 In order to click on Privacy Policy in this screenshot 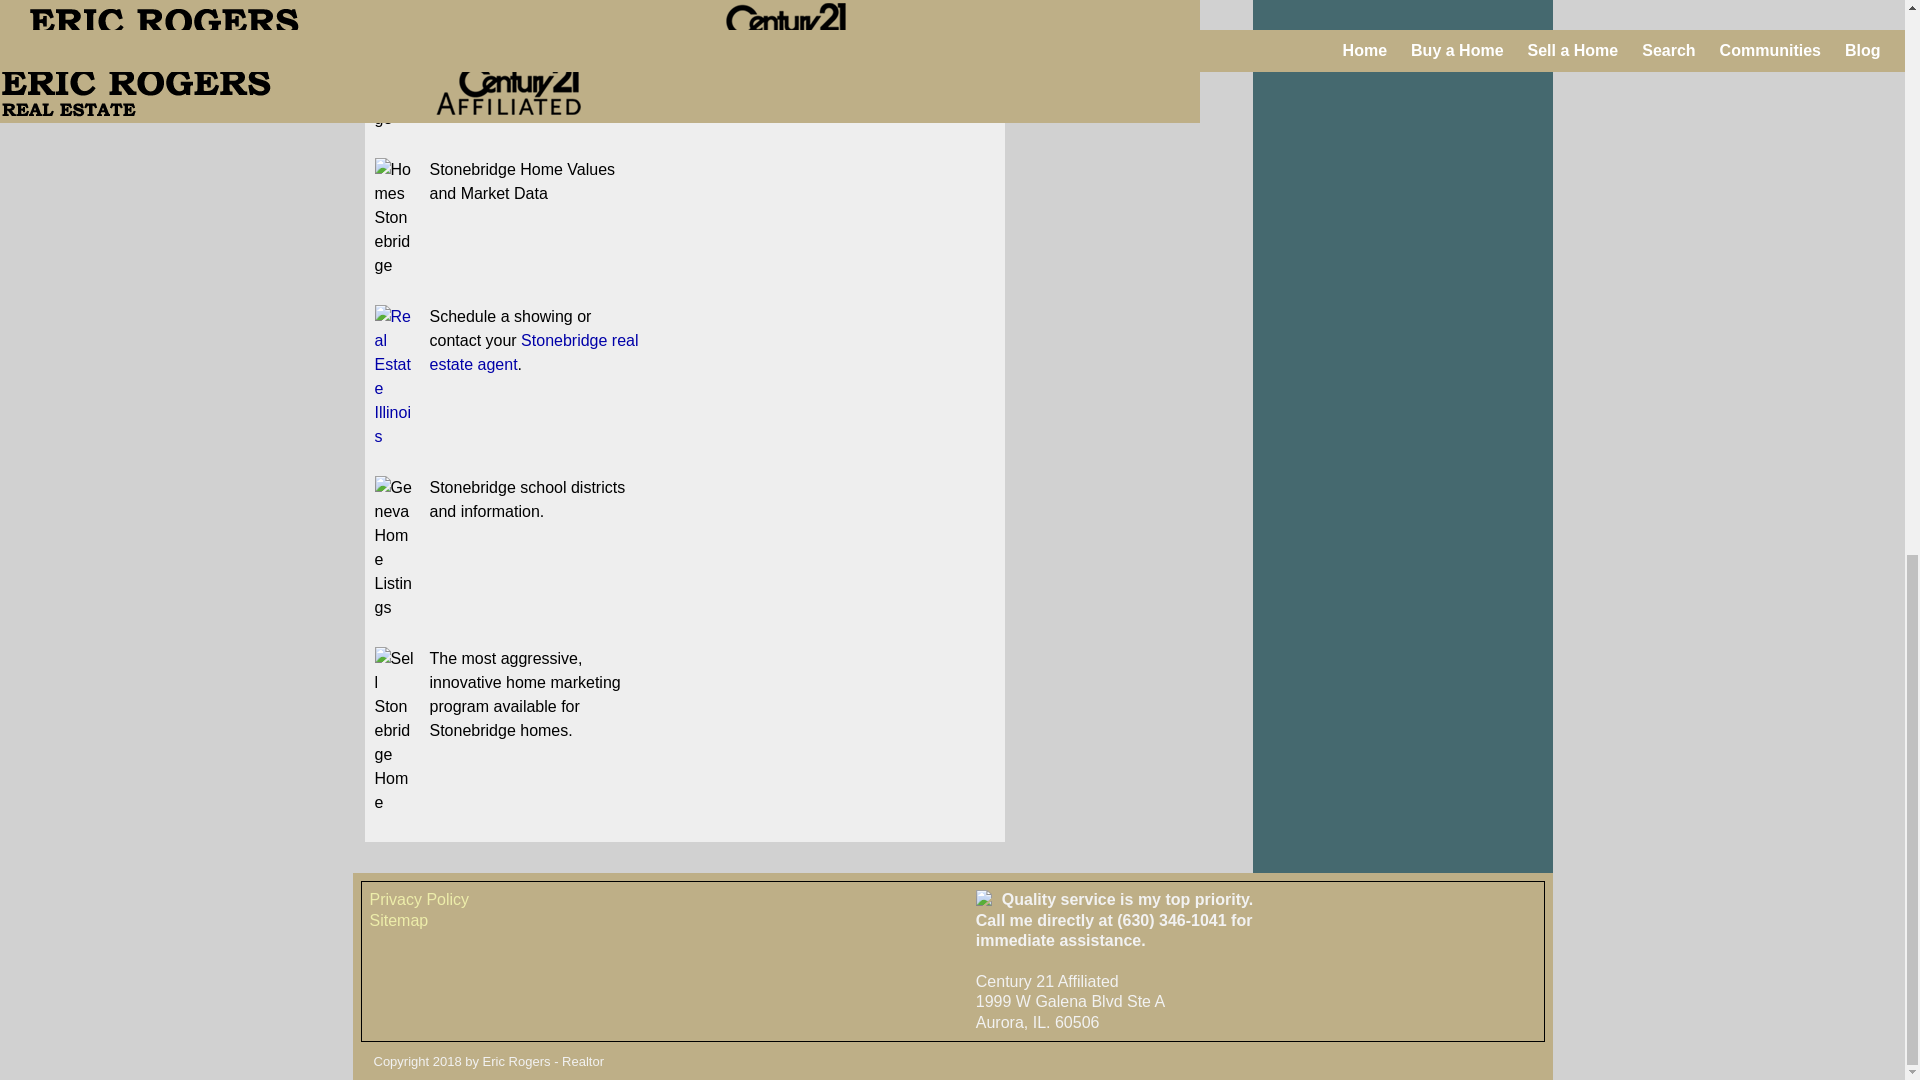, I will do `click(420, 900)`.